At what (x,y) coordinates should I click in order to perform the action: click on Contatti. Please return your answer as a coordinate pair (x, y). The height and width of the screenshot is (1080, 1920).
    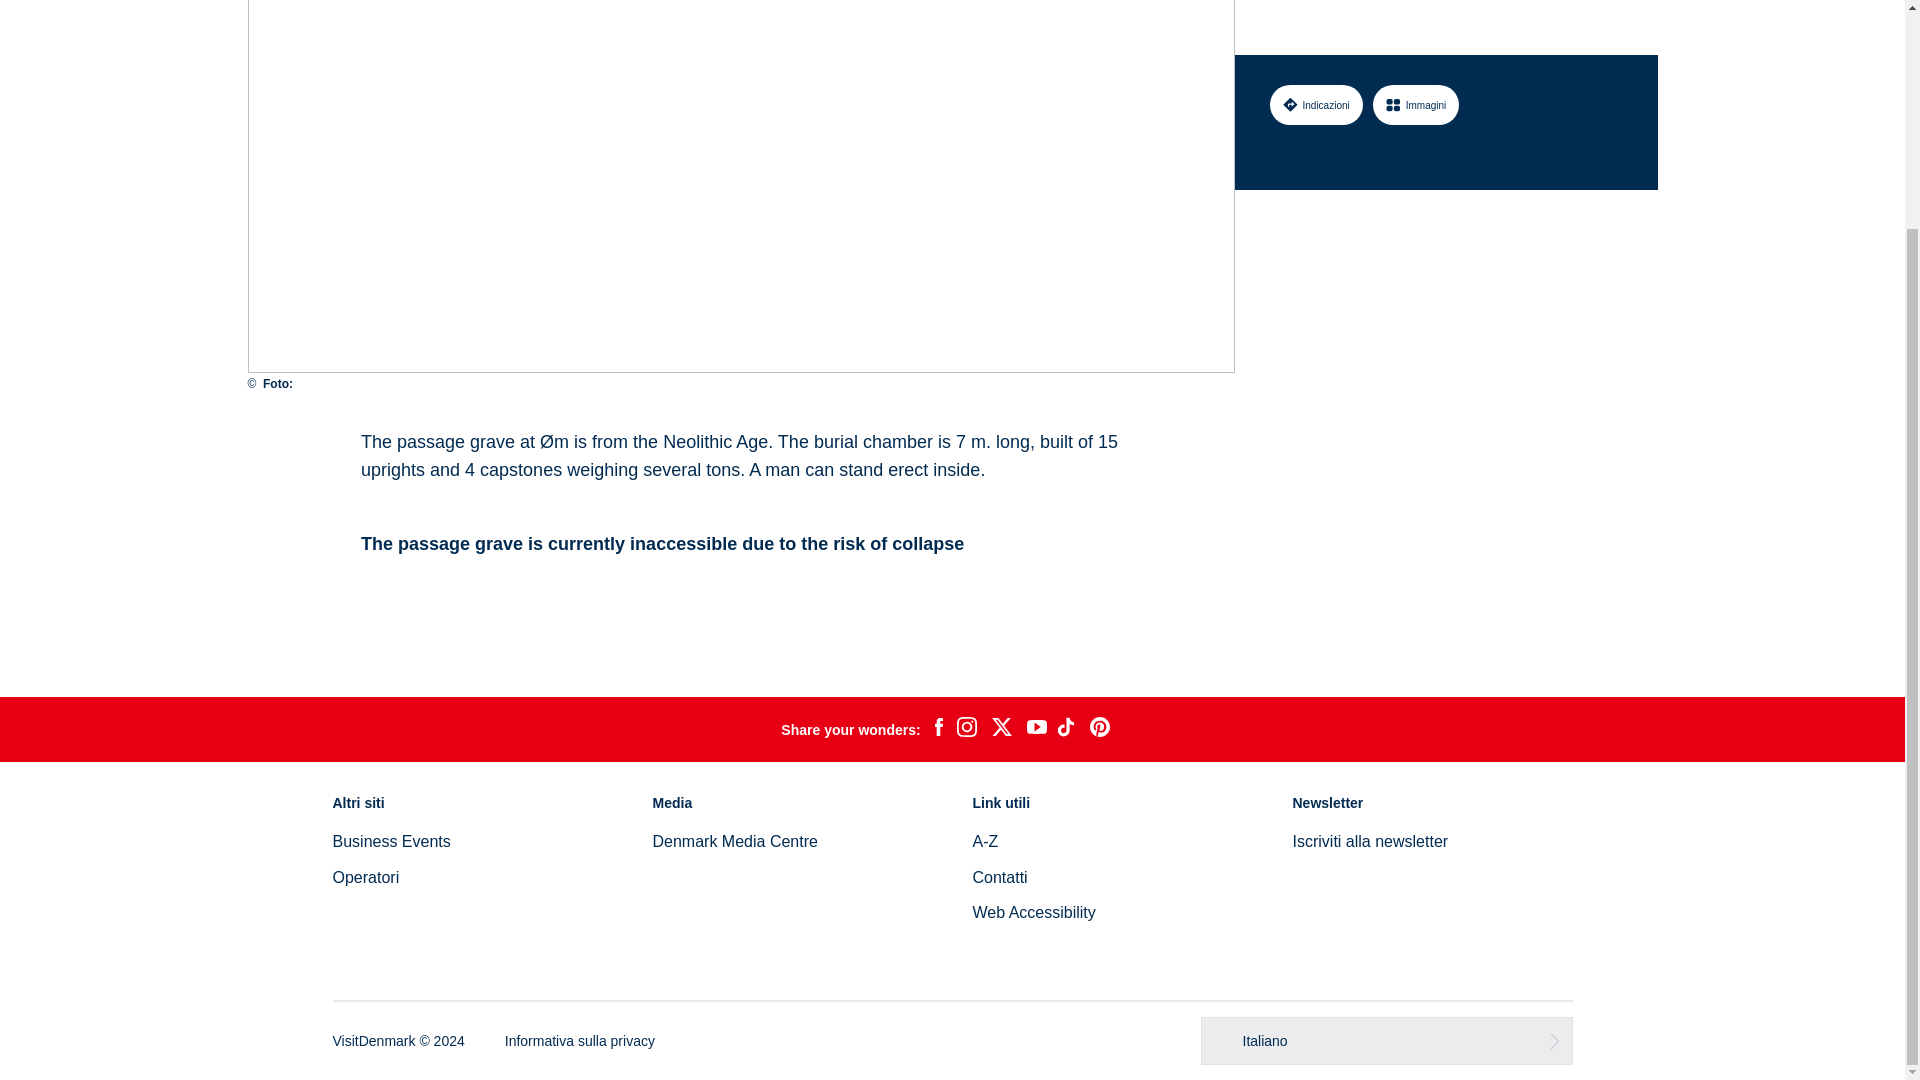
    Looking at the image, I should click on (999, 877).